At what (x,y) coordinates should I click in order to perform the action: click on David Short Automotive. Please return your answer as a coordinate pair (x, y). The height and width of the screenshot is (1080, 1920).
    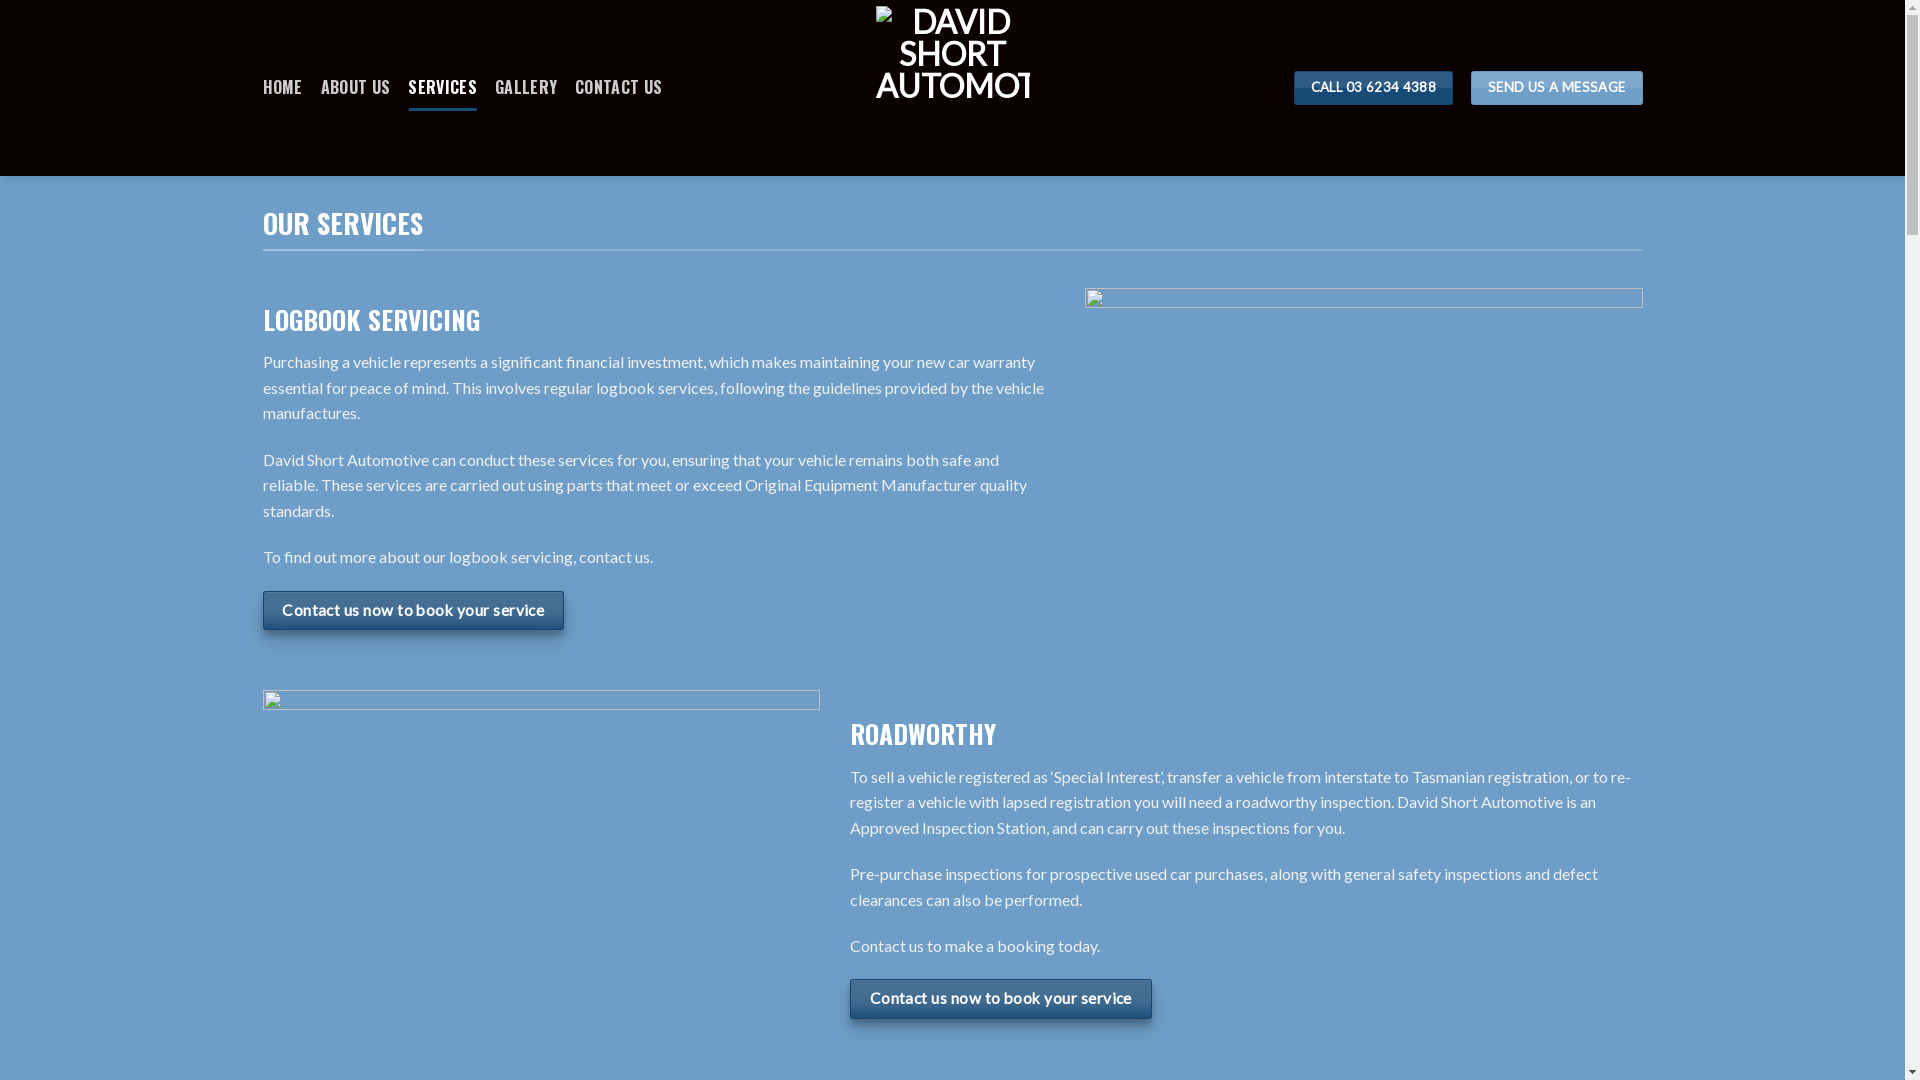
    Looking at the image, I should click on (953, 88).